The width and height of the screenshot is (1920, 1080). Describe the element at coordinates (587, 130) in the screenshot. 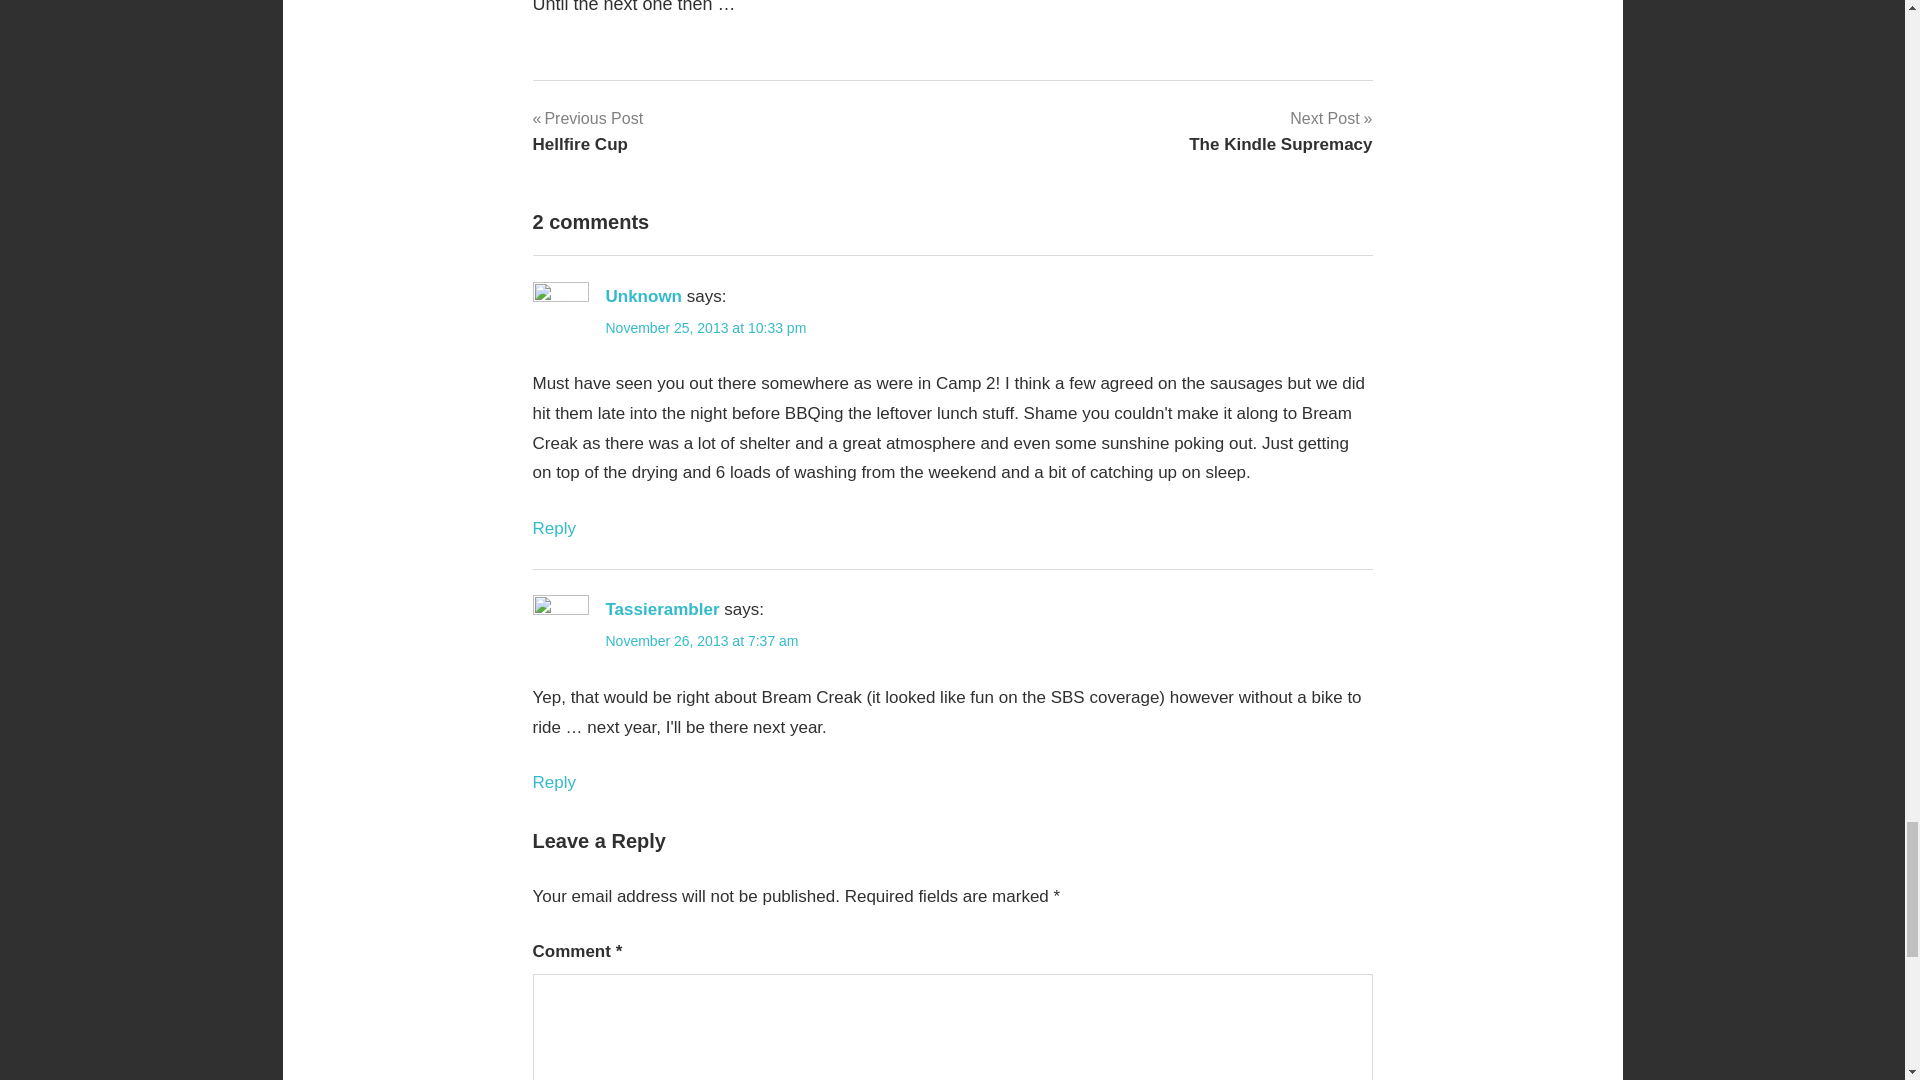

I see `November 25, 2013 at 10:33 pm` at that location.